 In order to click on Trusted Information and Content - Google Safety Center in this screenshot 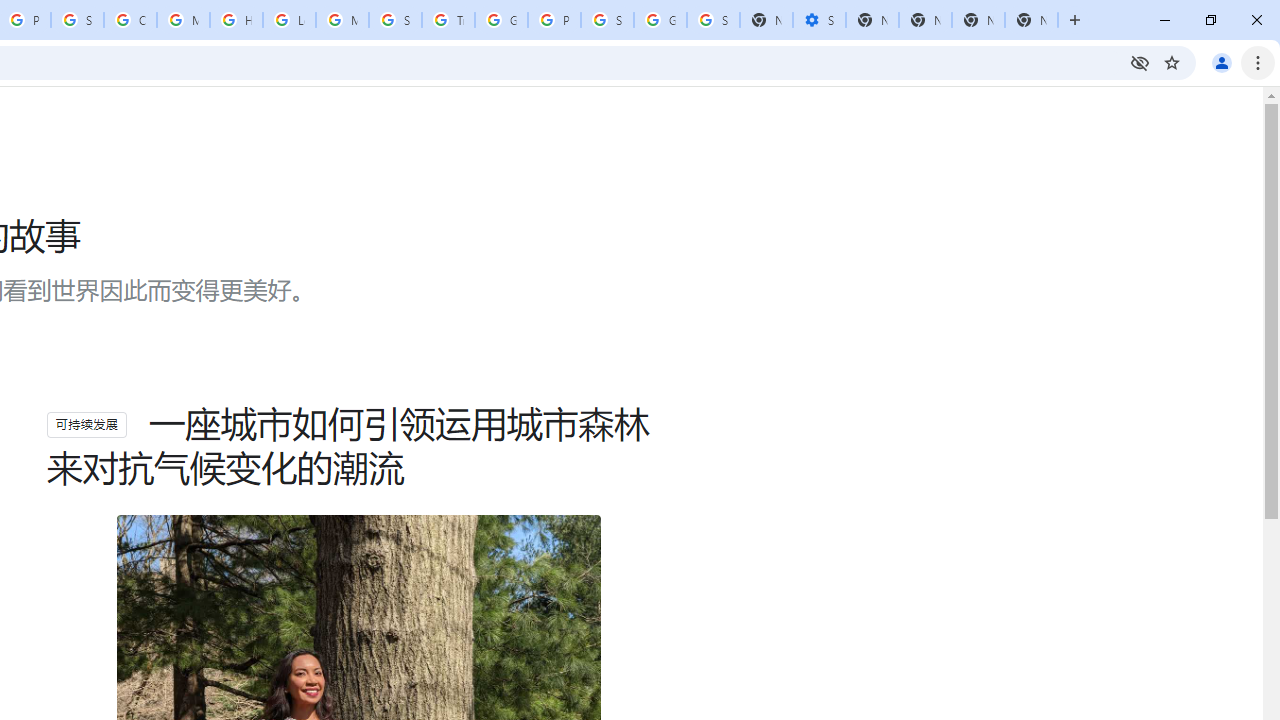, I will do `click(448, 20)`.